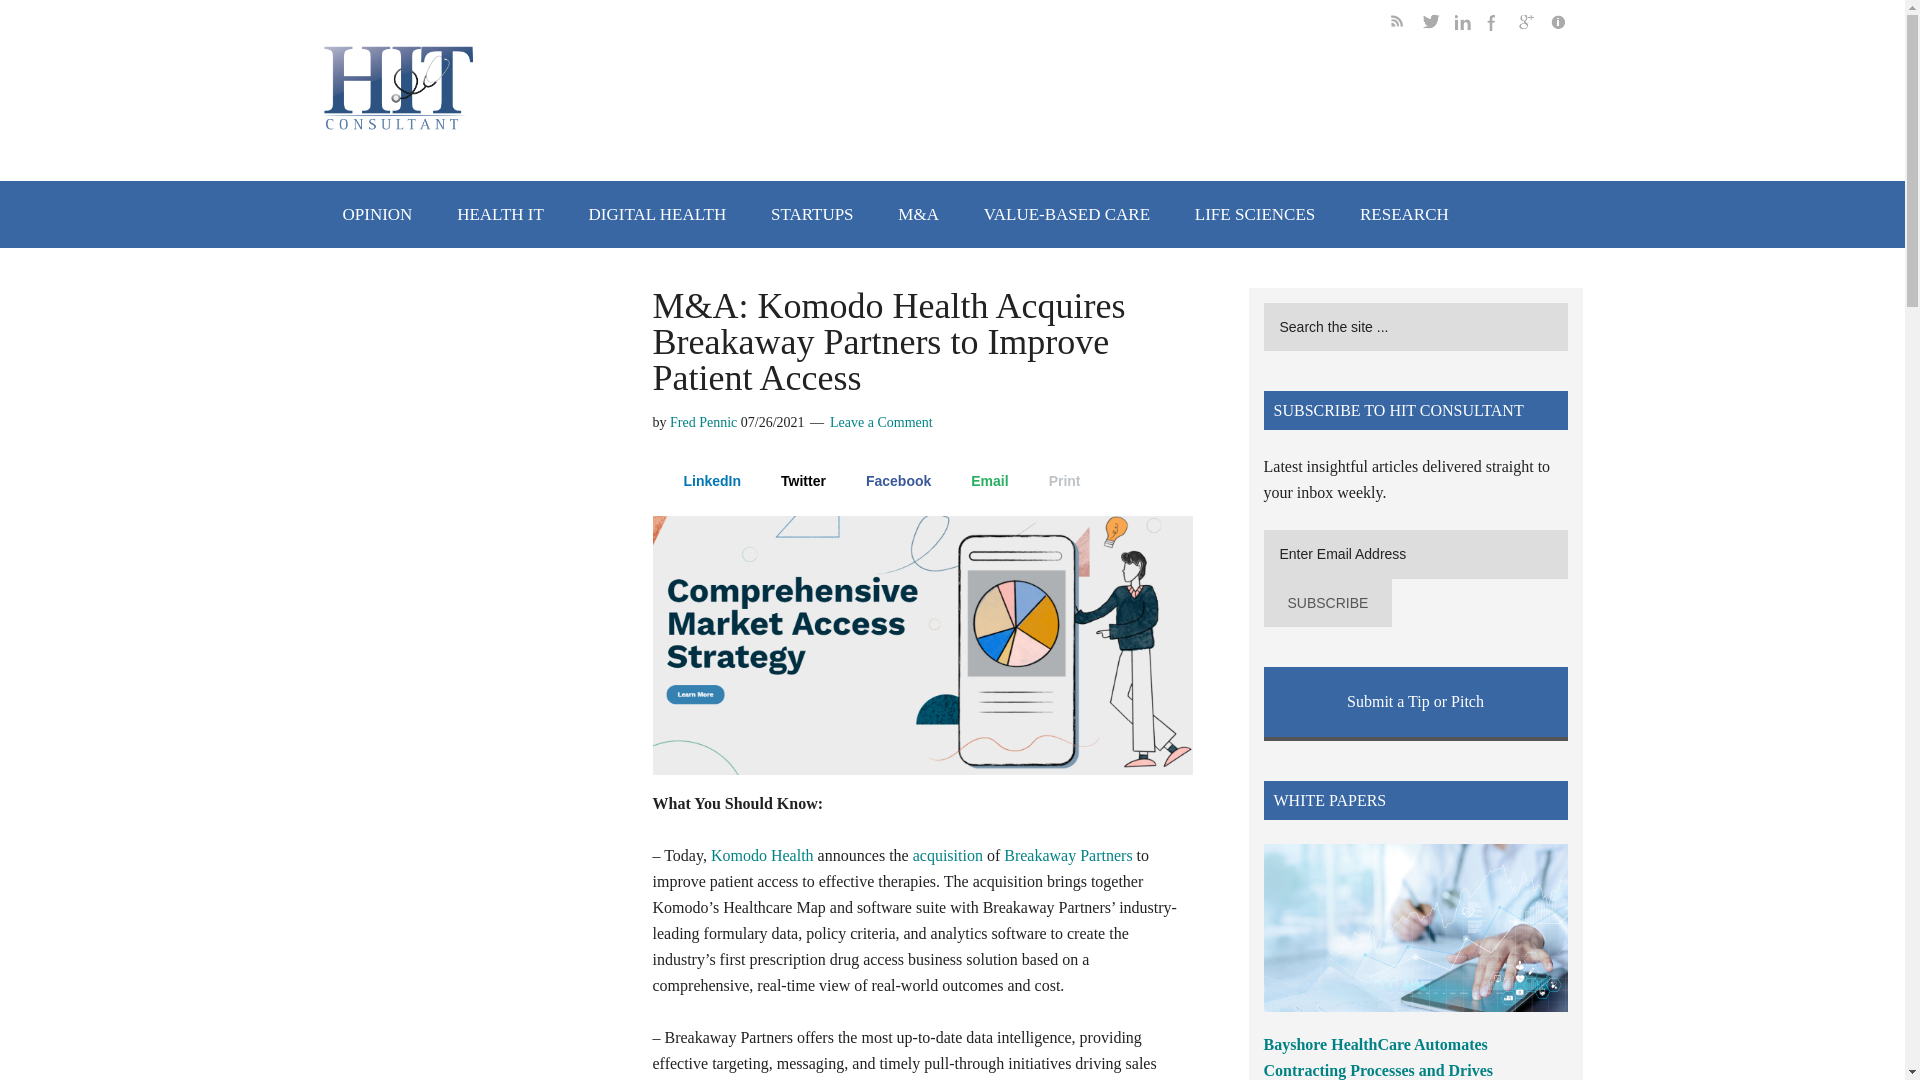 The image size is (1920, 1080). I want to click on RESEARCH, so click(1404, 214).